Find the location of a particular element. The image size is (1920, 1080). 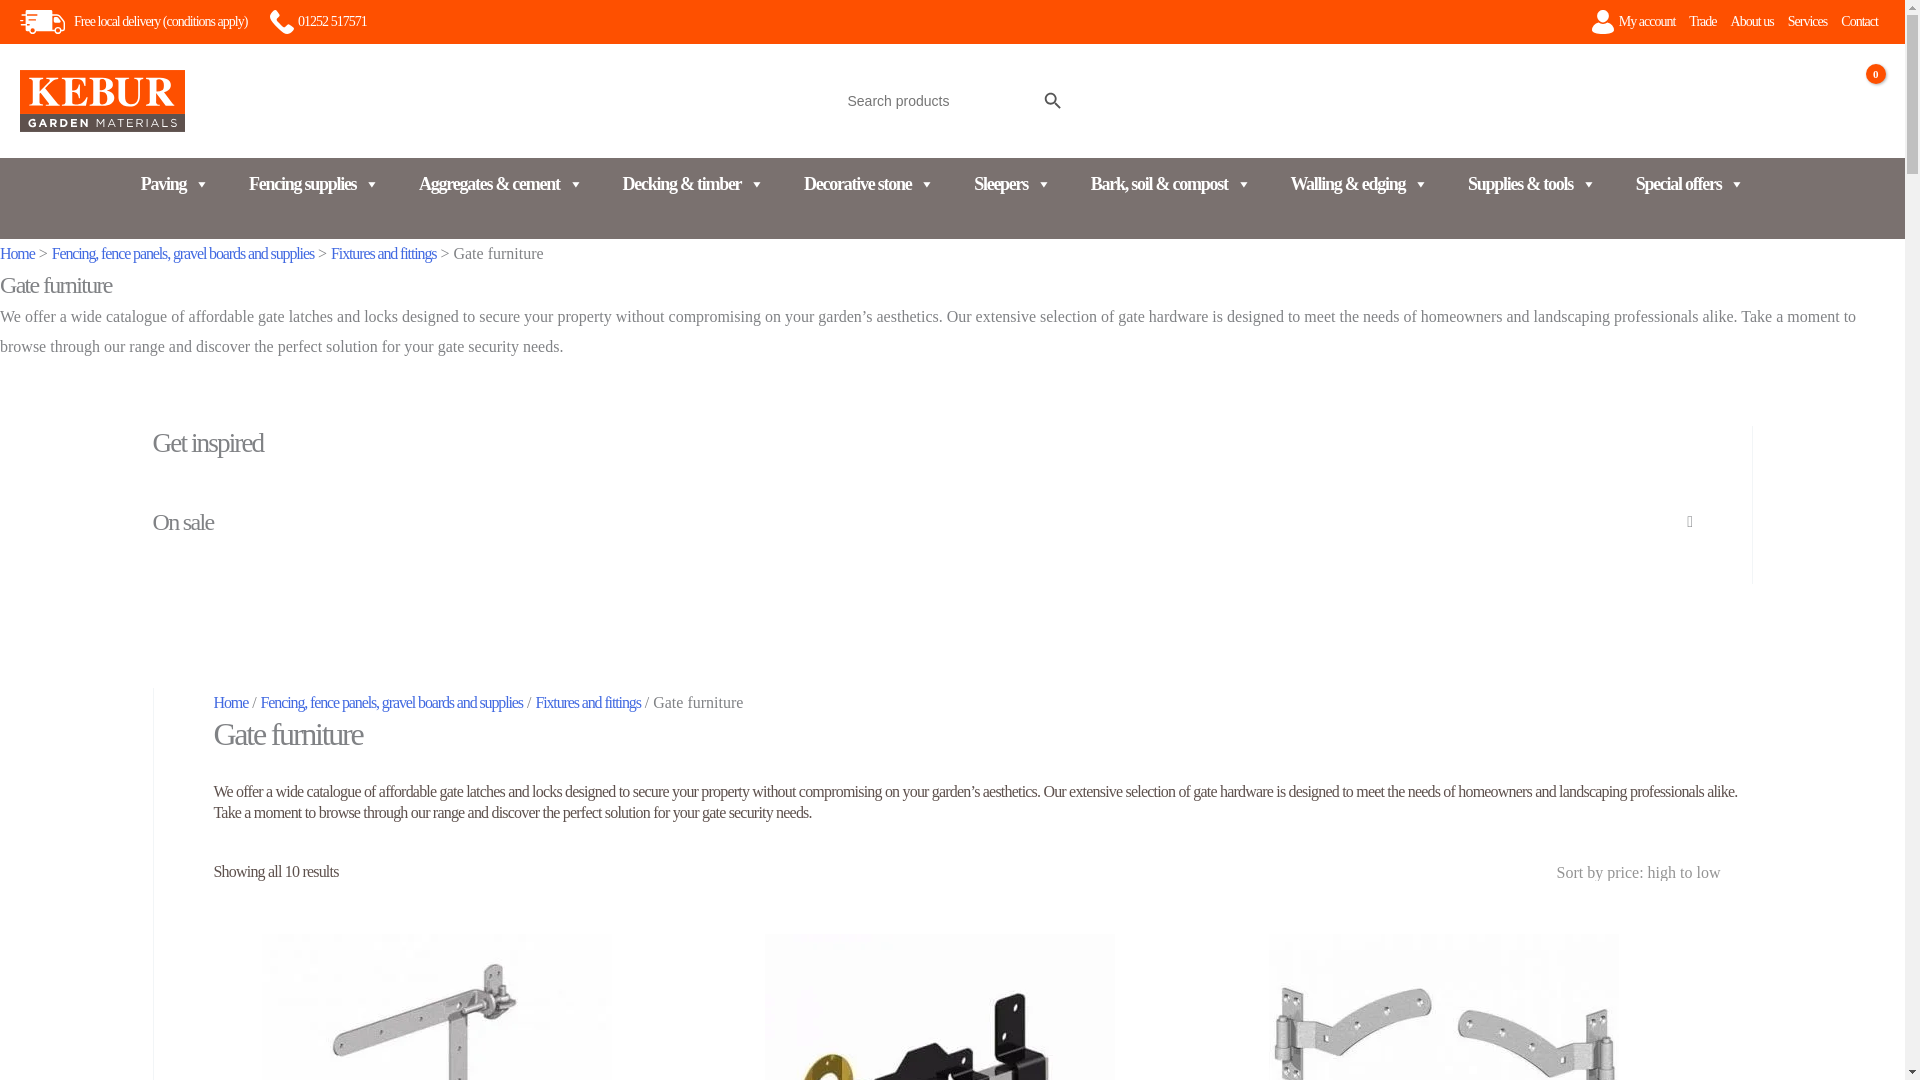

Trade is located at coordinates (1702, 22).